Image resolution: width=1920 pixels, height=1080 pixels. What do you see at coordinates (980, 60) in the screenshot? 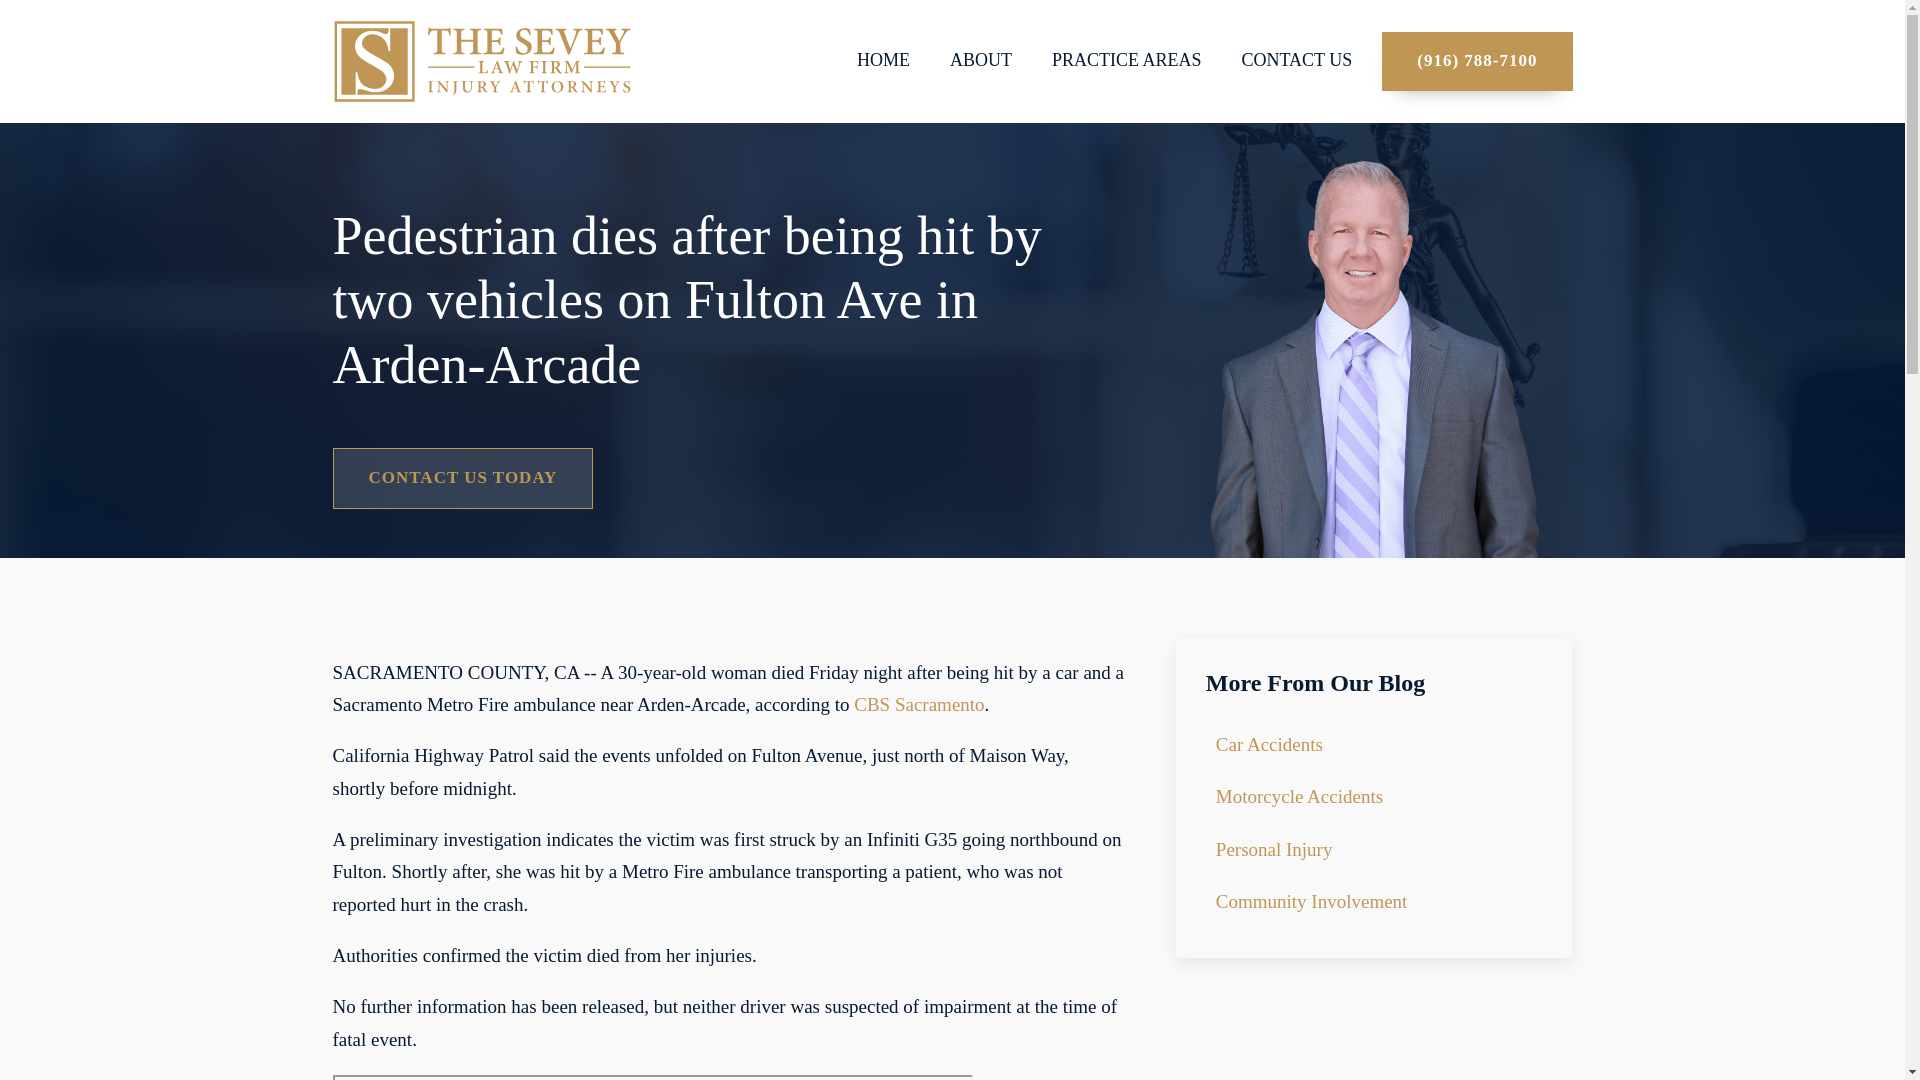
I see `ABOUT` at bounding box center [980, 60].